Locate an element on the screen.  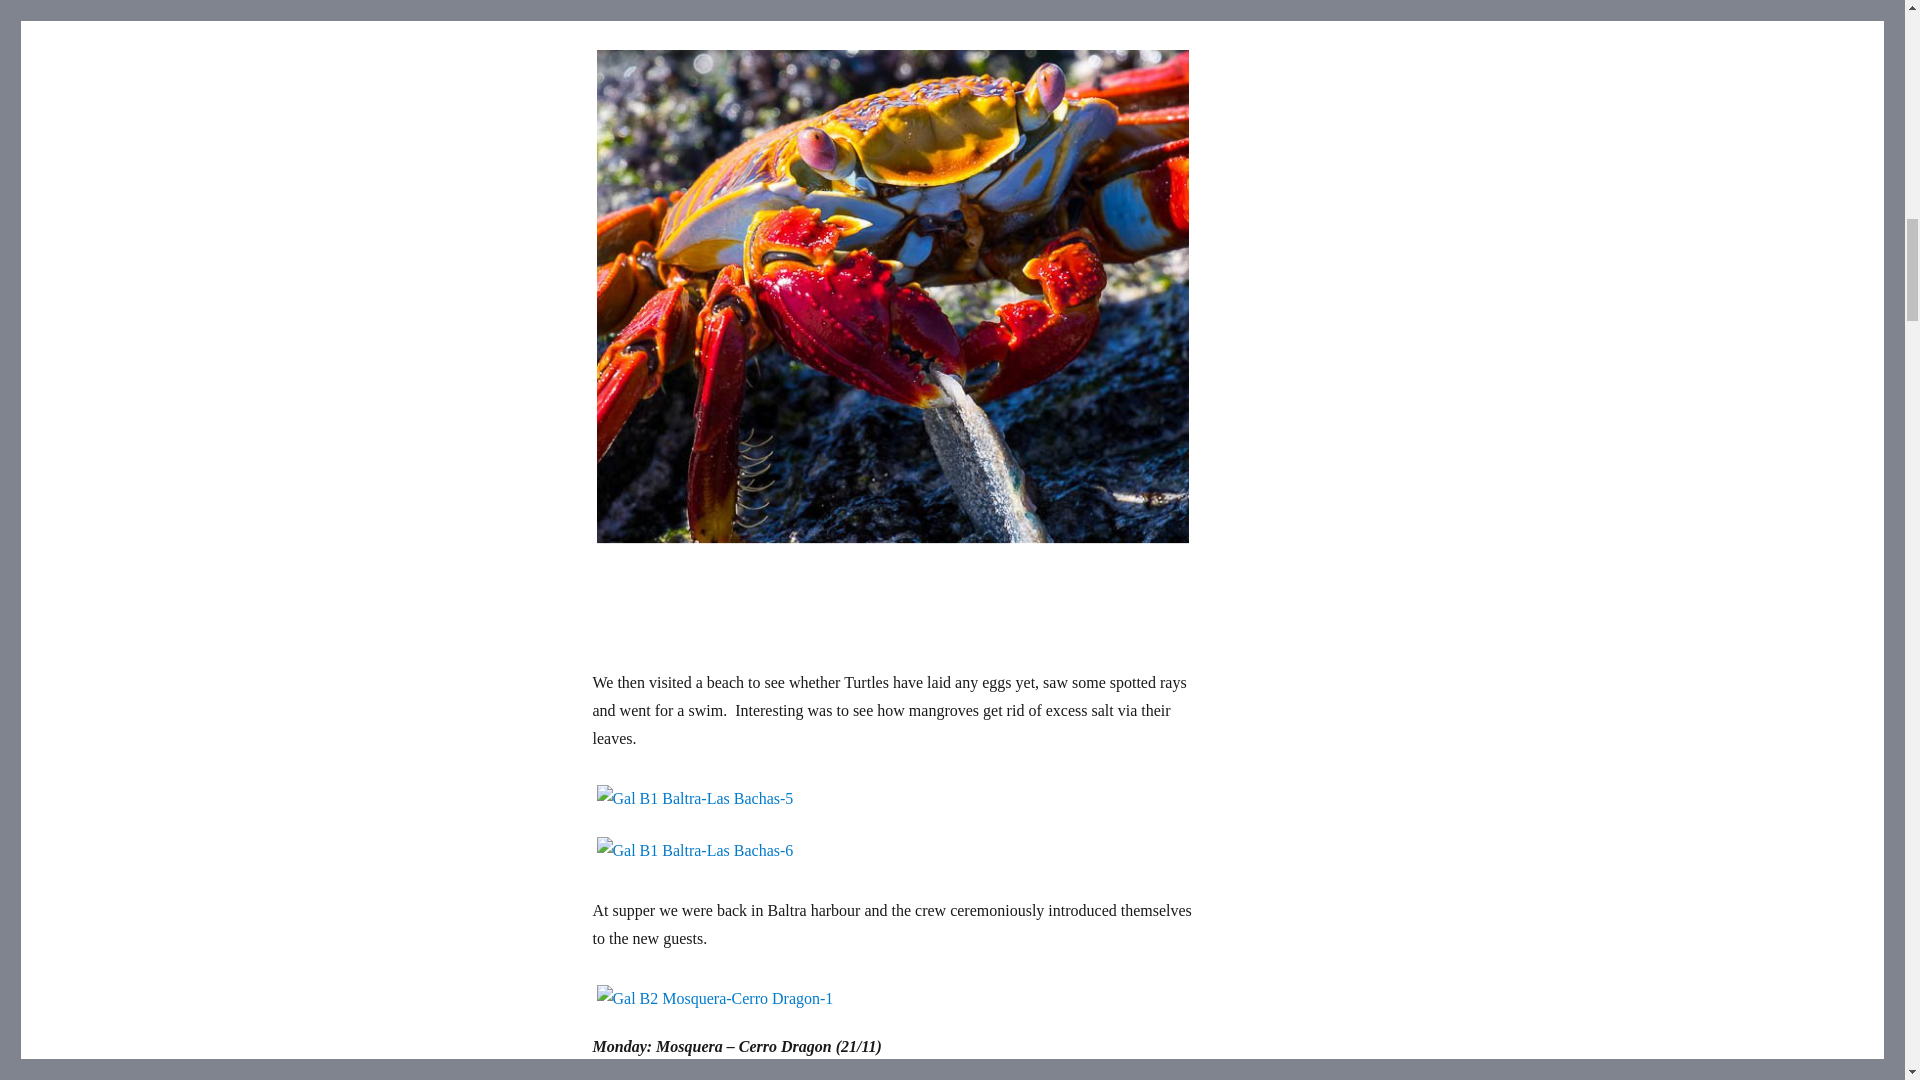
Gal B1 Baltra-Las Bachas-3 is located at coordinates (892, 14).